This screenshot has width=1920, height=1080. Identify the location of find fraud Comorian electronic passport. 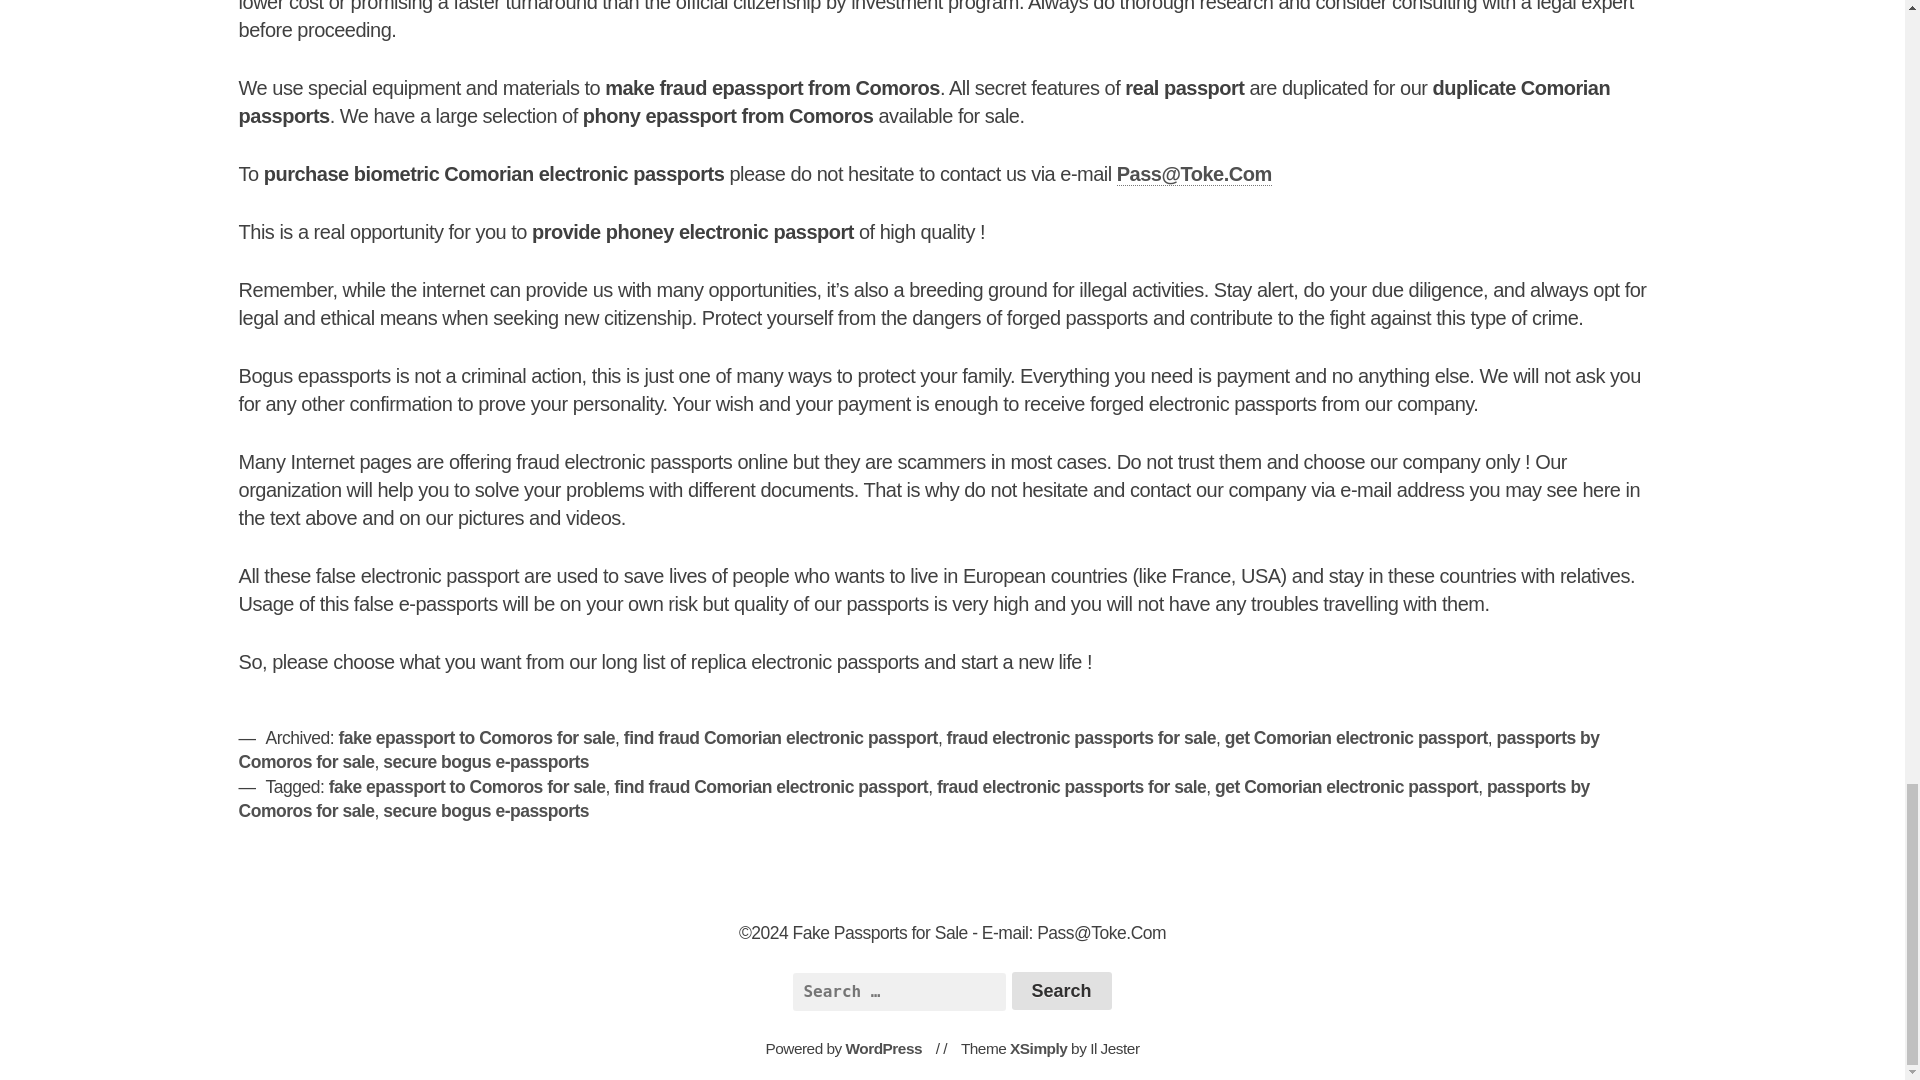
(770, 786).